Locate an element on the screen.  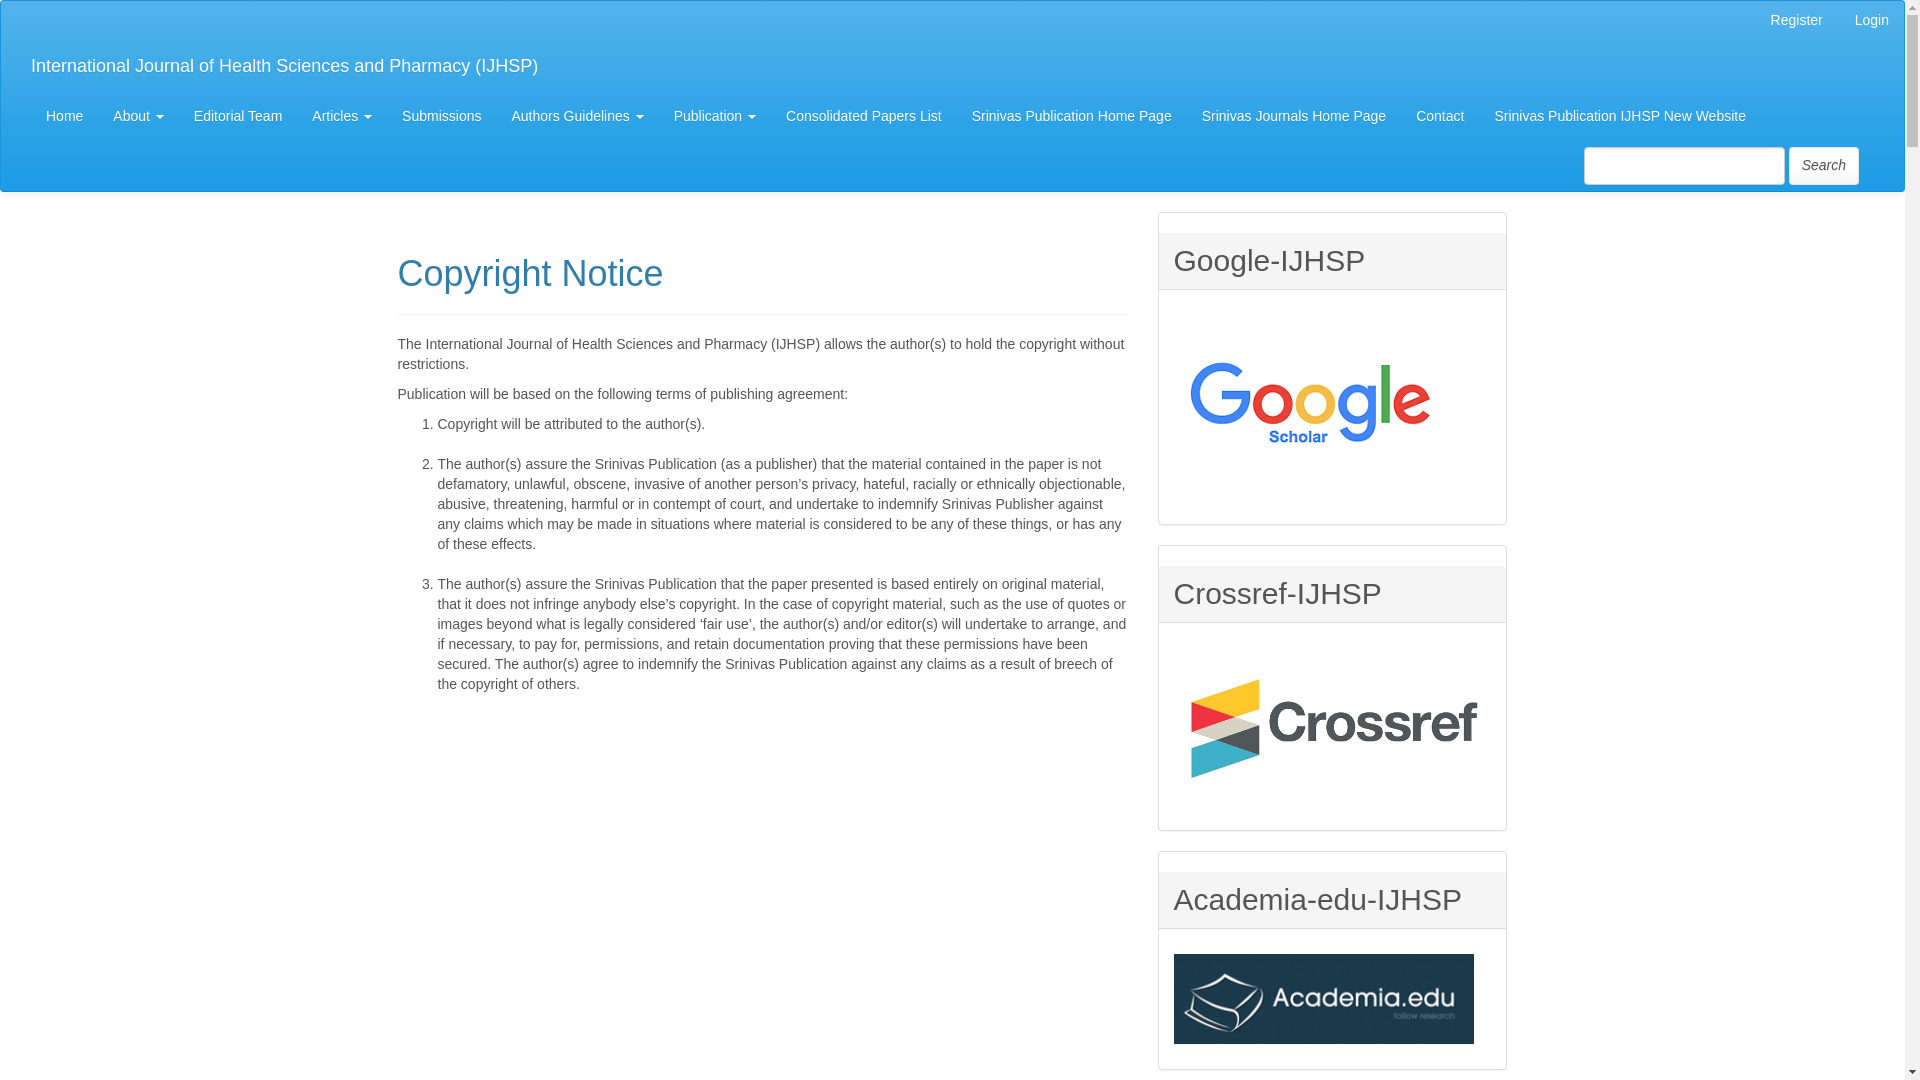
Home is located at coordinates (64, 116).